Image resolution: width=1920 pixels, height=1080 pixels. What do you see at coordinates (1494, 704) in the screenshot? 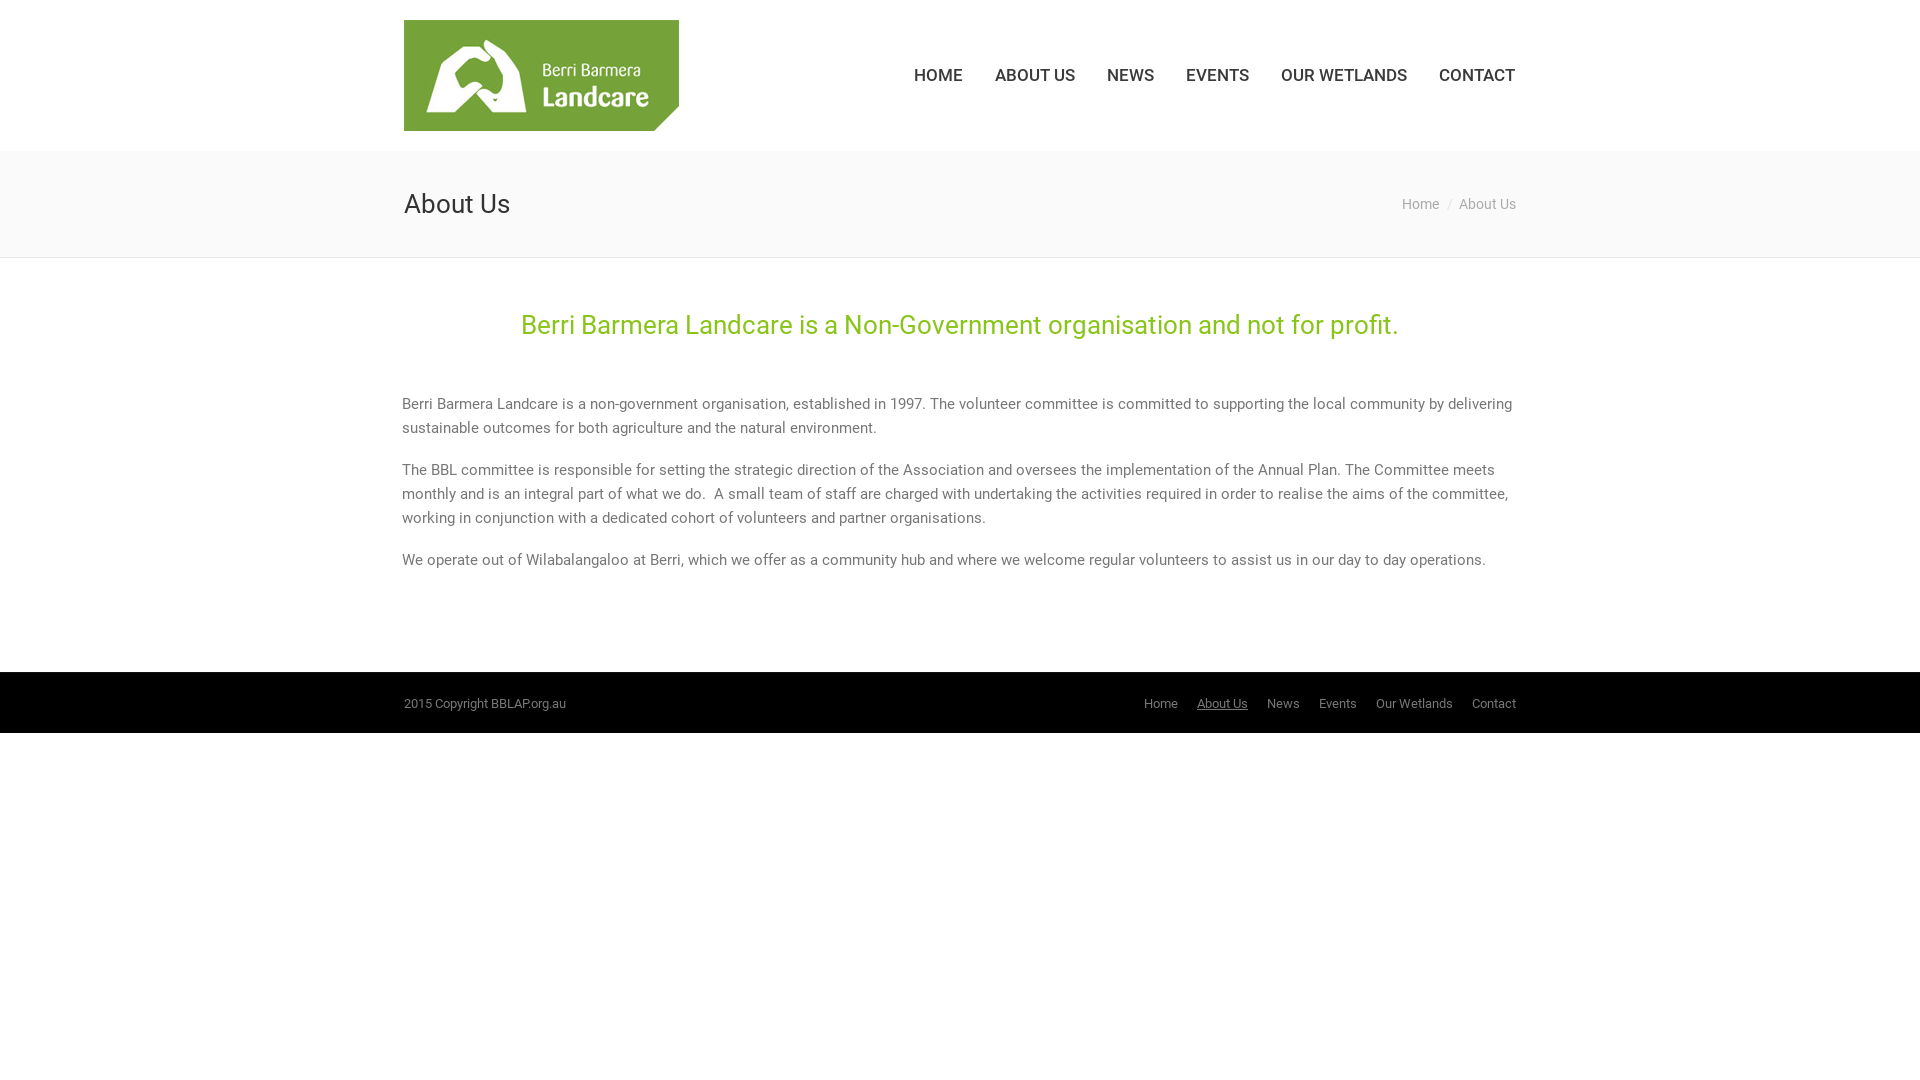
I see `Contact` at bounding box center [1494, 704].